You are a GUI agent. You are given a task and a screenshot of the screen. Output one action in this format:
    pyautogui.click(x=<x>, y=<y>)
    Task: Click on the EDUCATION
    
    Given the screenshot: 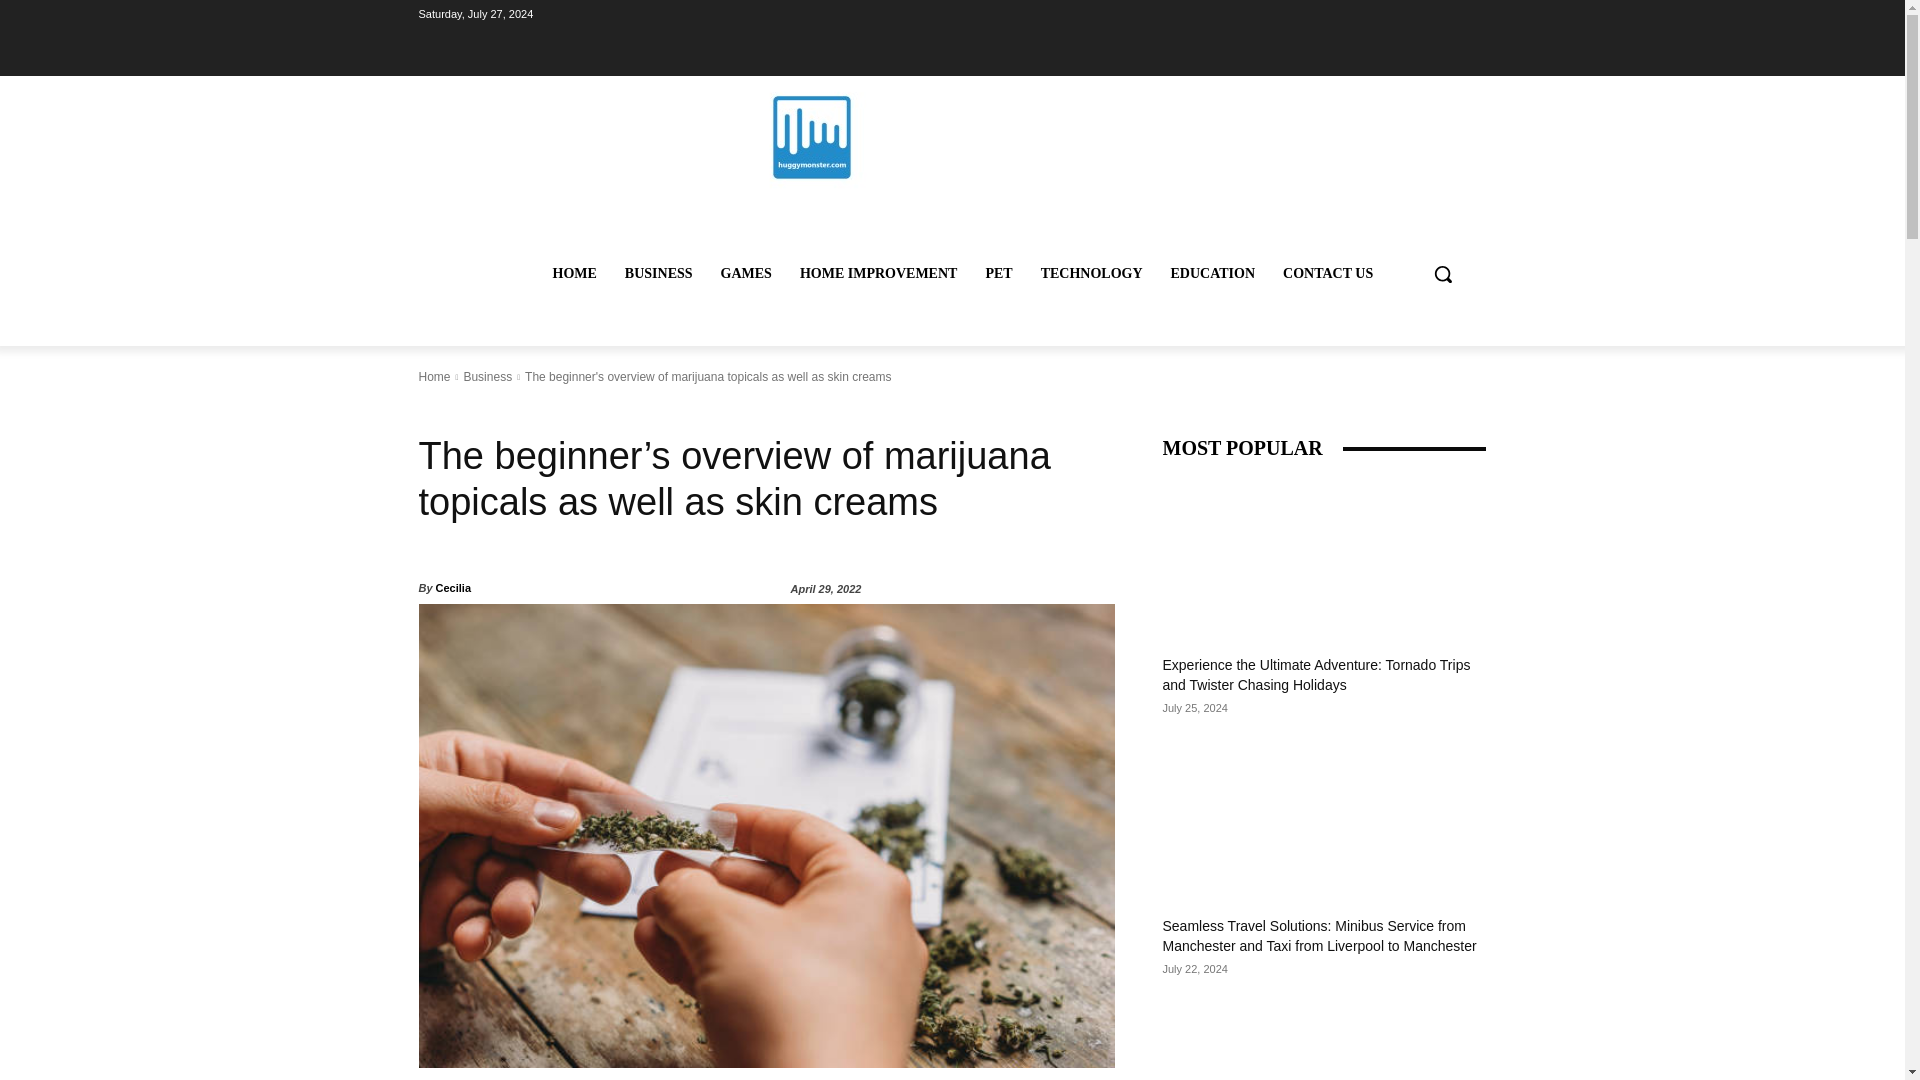 What is the action you would take?
    pyautogui.click(x=1213, y=274)
    